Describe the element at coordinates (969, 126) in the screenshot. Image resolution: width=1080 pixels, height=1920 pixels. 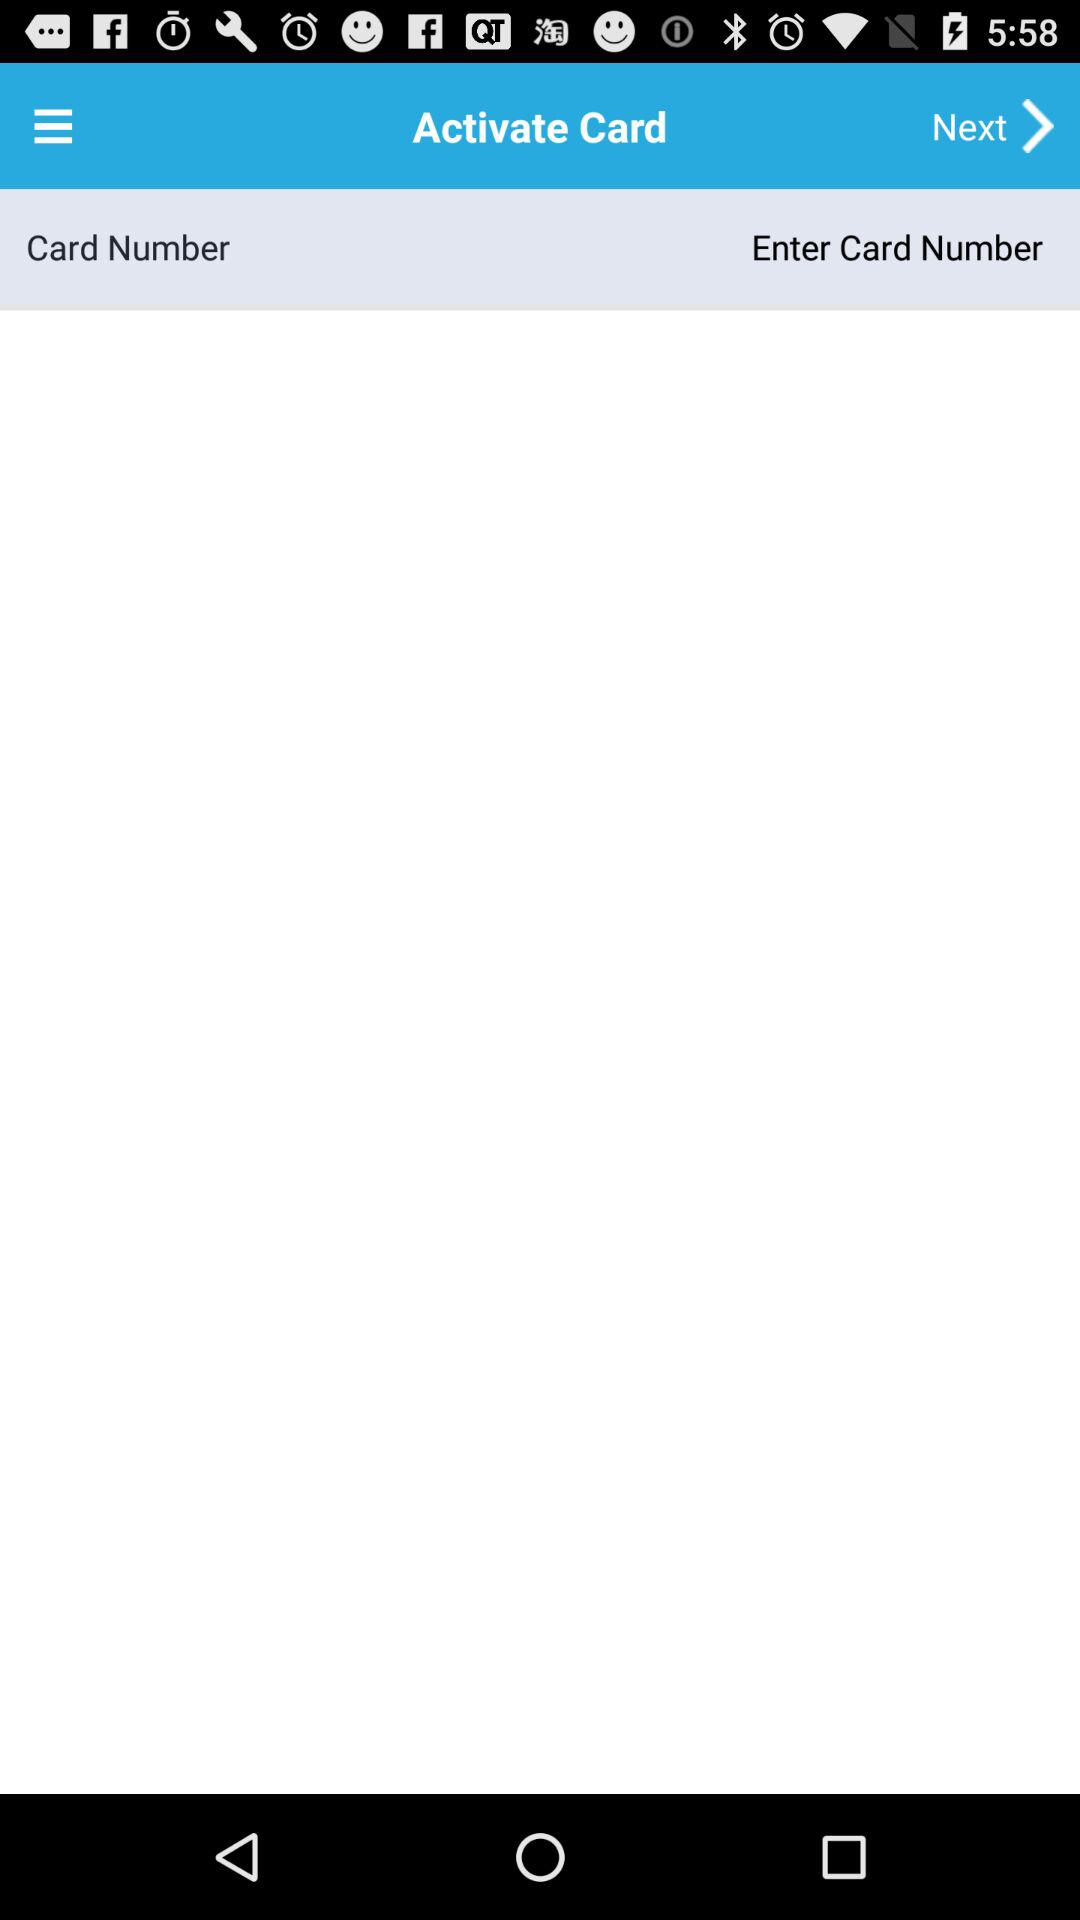
I see `press button at the top right corner` at that location.